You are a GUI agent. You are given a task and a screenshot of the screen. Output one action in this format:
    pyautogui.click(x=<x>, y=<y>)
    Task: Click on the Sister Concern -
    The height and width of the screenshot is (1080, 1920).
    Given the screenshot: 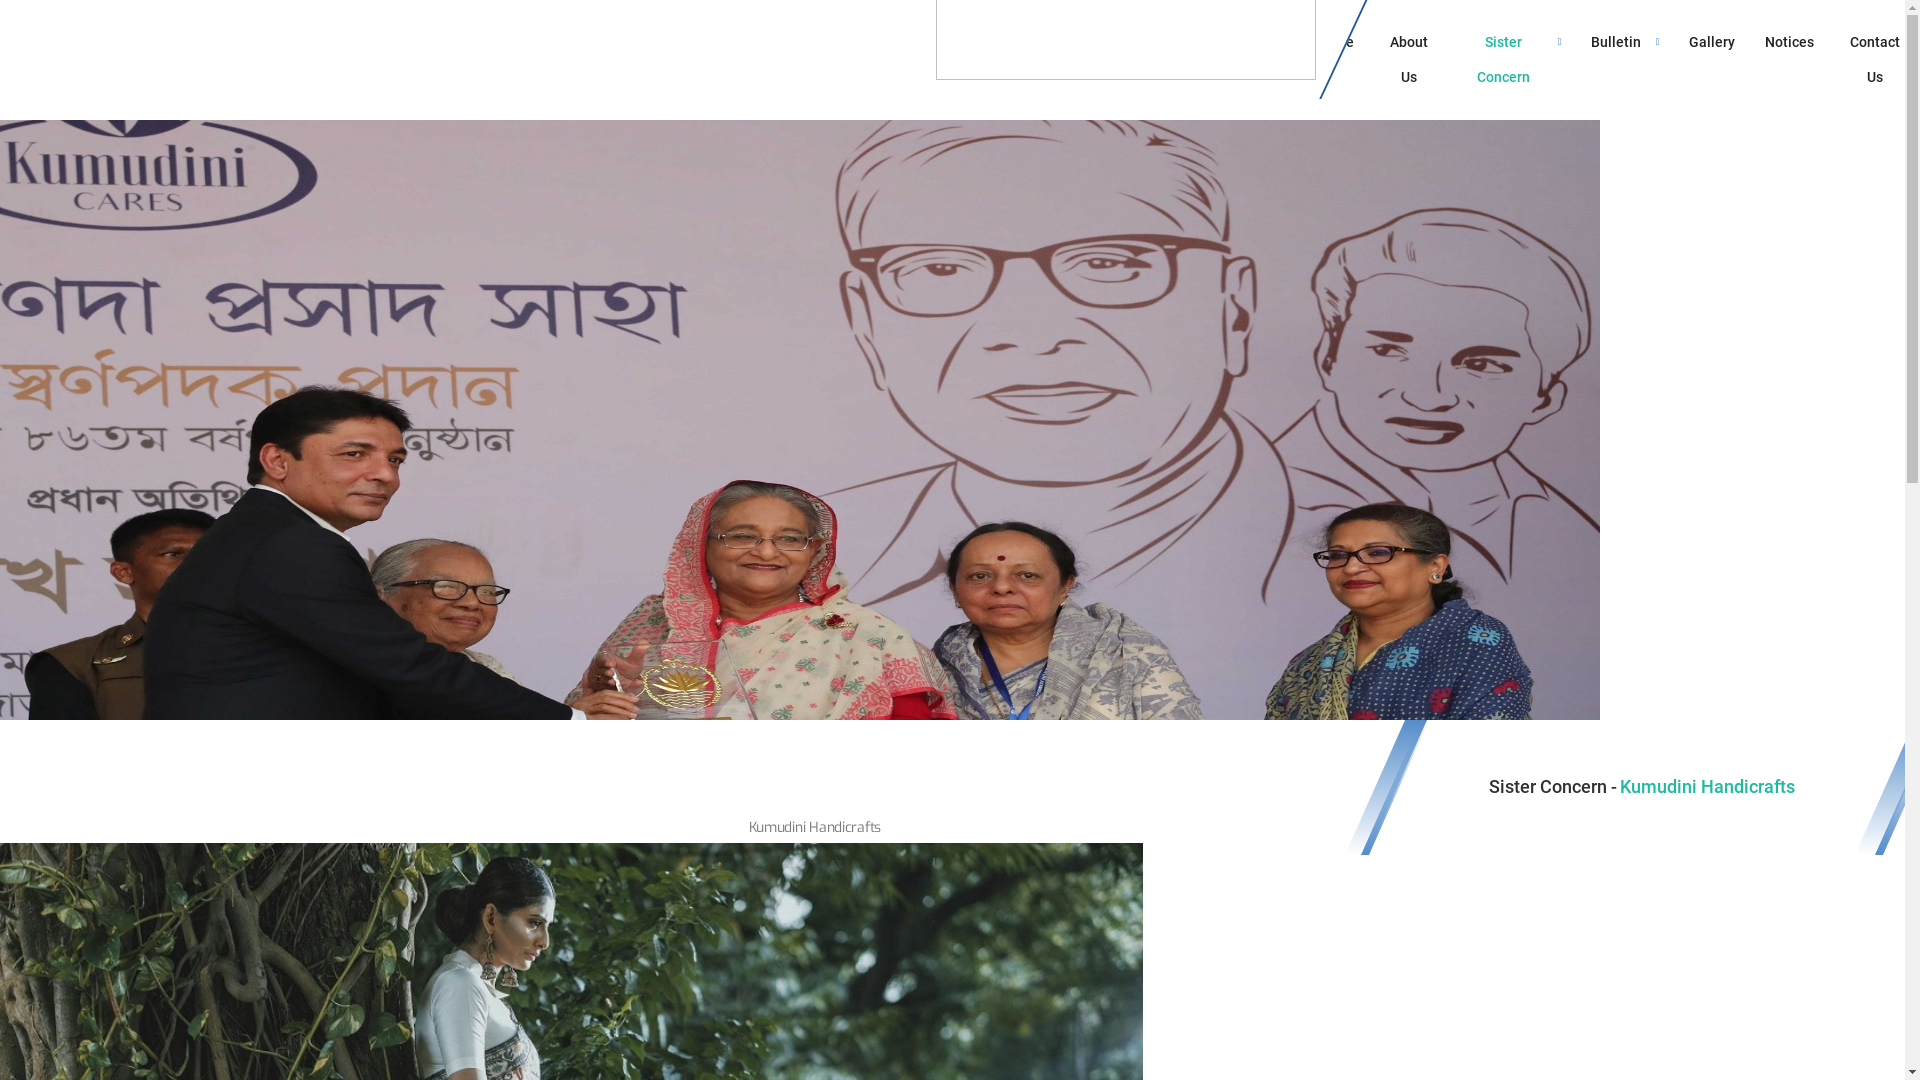 What is the action you would take?
    pyautogui.click(x=1553, y=786)
    